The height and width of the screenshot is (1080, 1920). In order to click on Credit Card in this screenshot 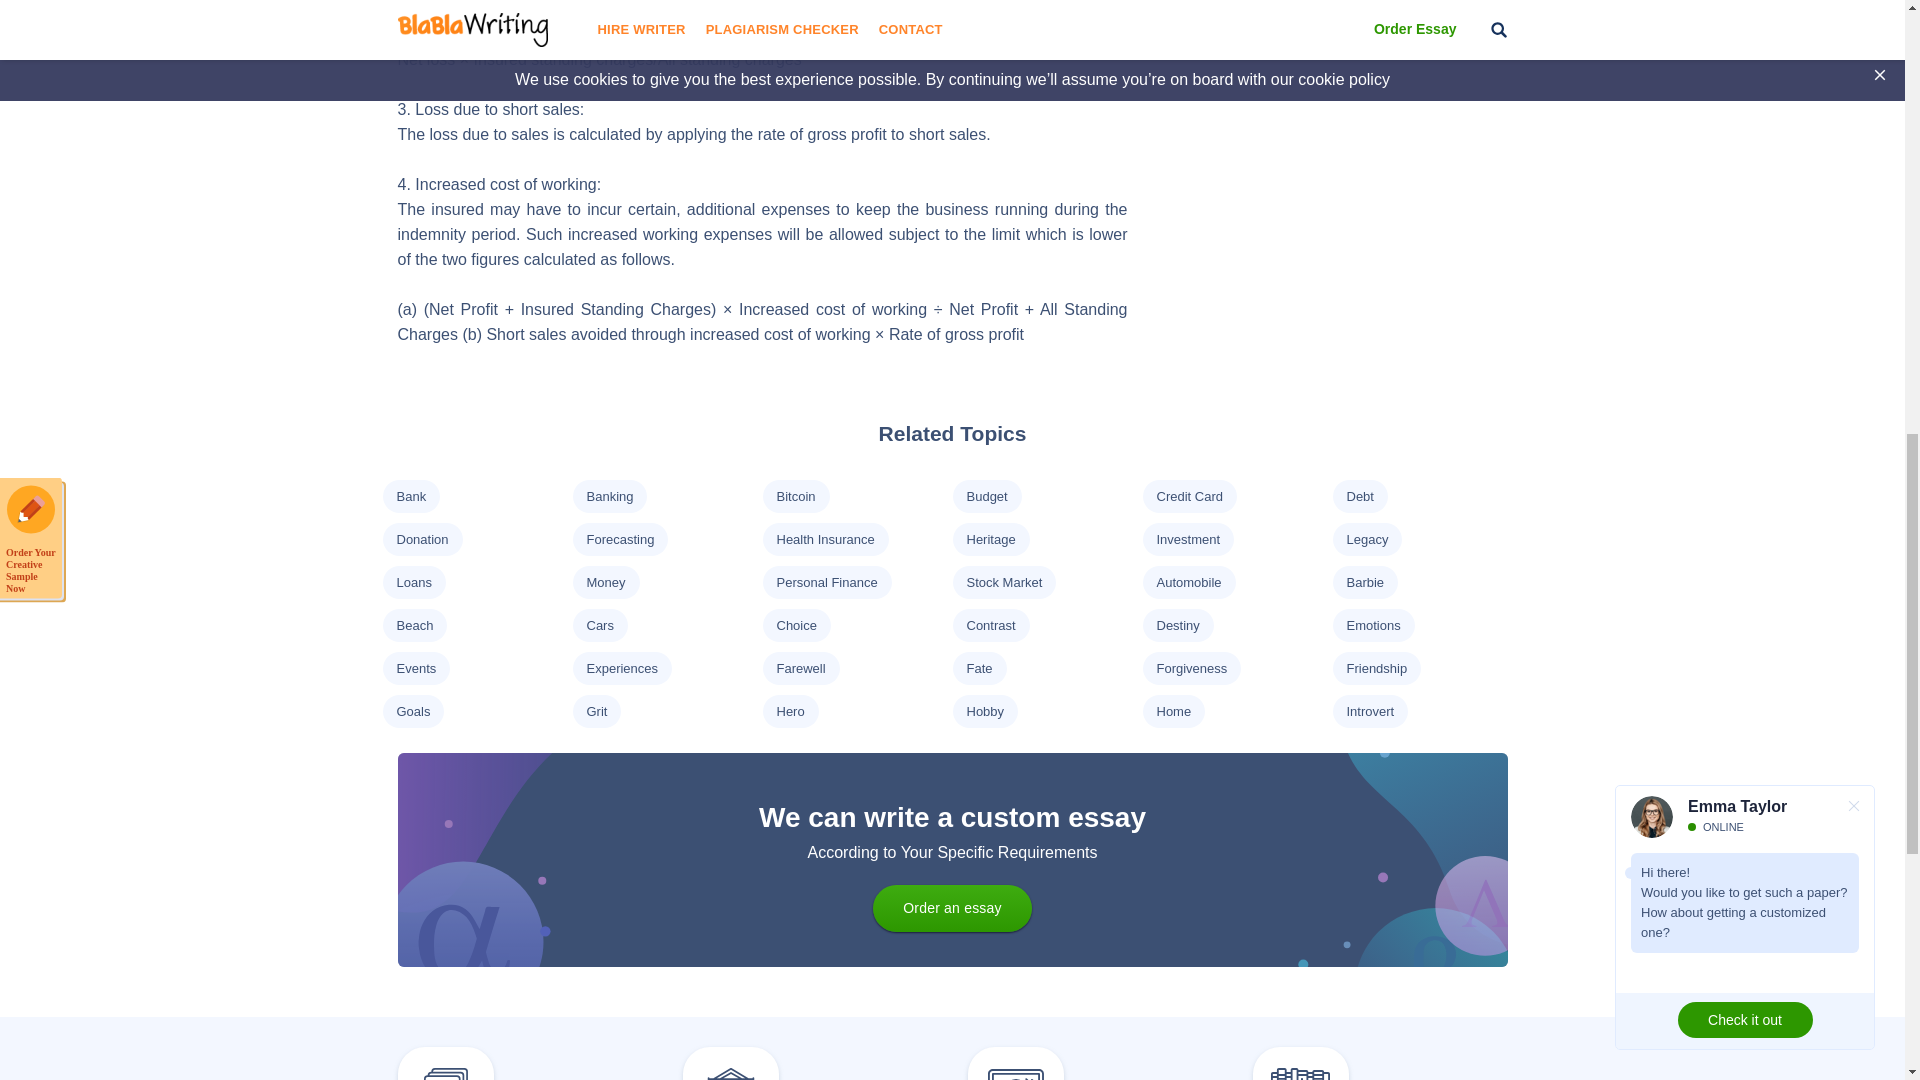, I will do `click(1188, 496)`.